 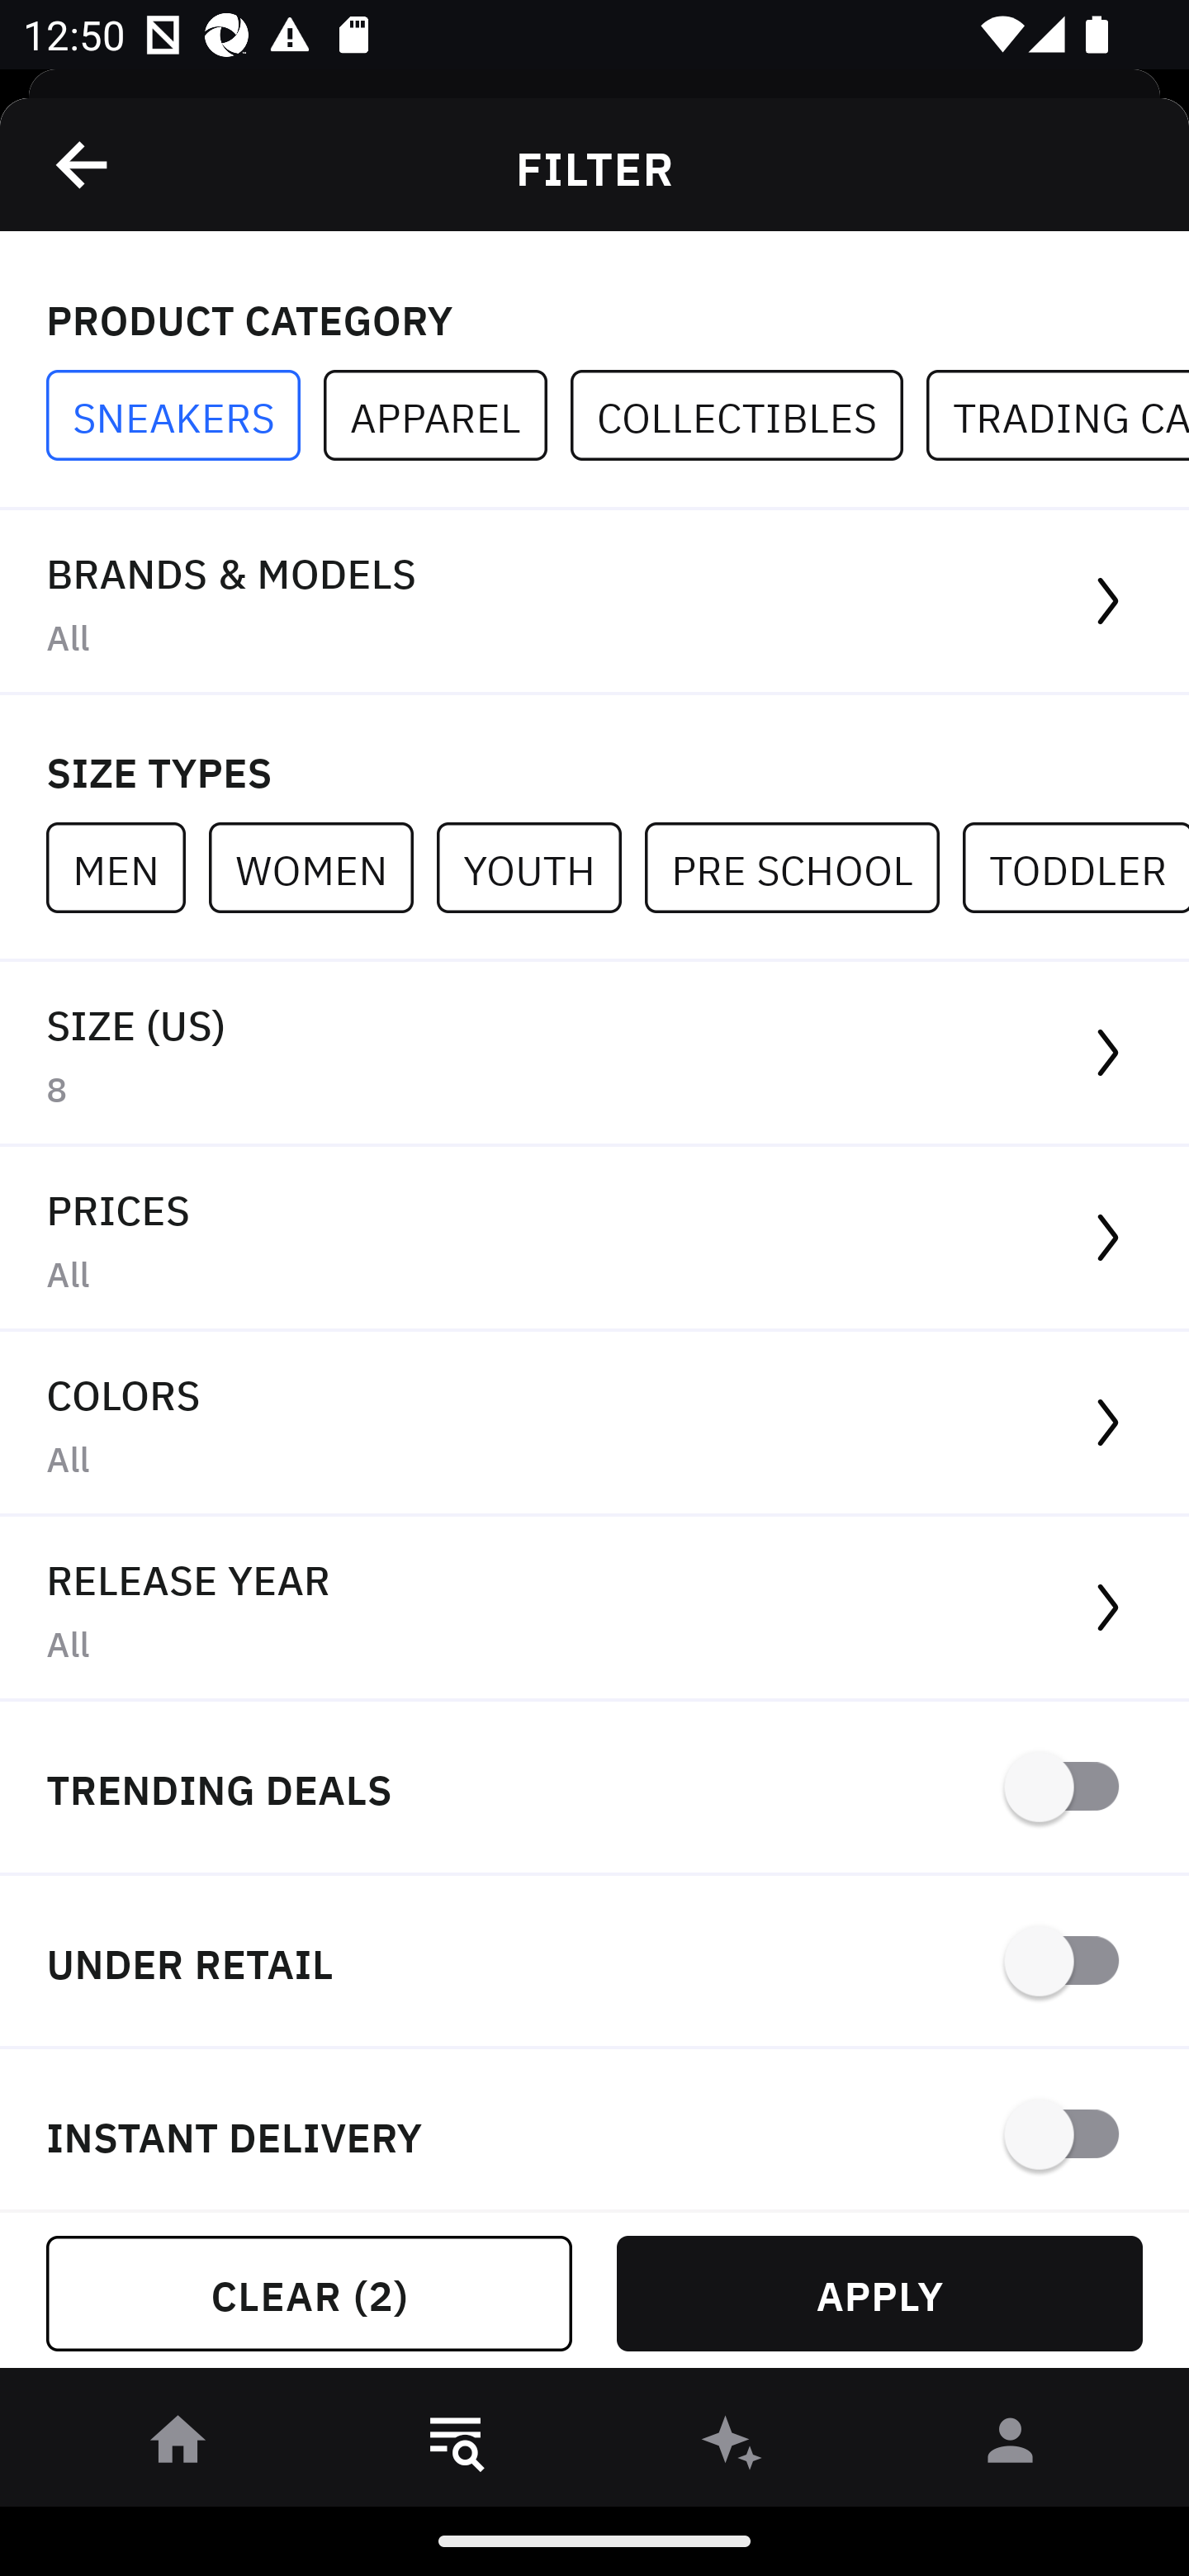 What do you see at coordinates (1011, 2446) in the screenshot?
I see `󰀄` at bounding box center [1011, 2446].